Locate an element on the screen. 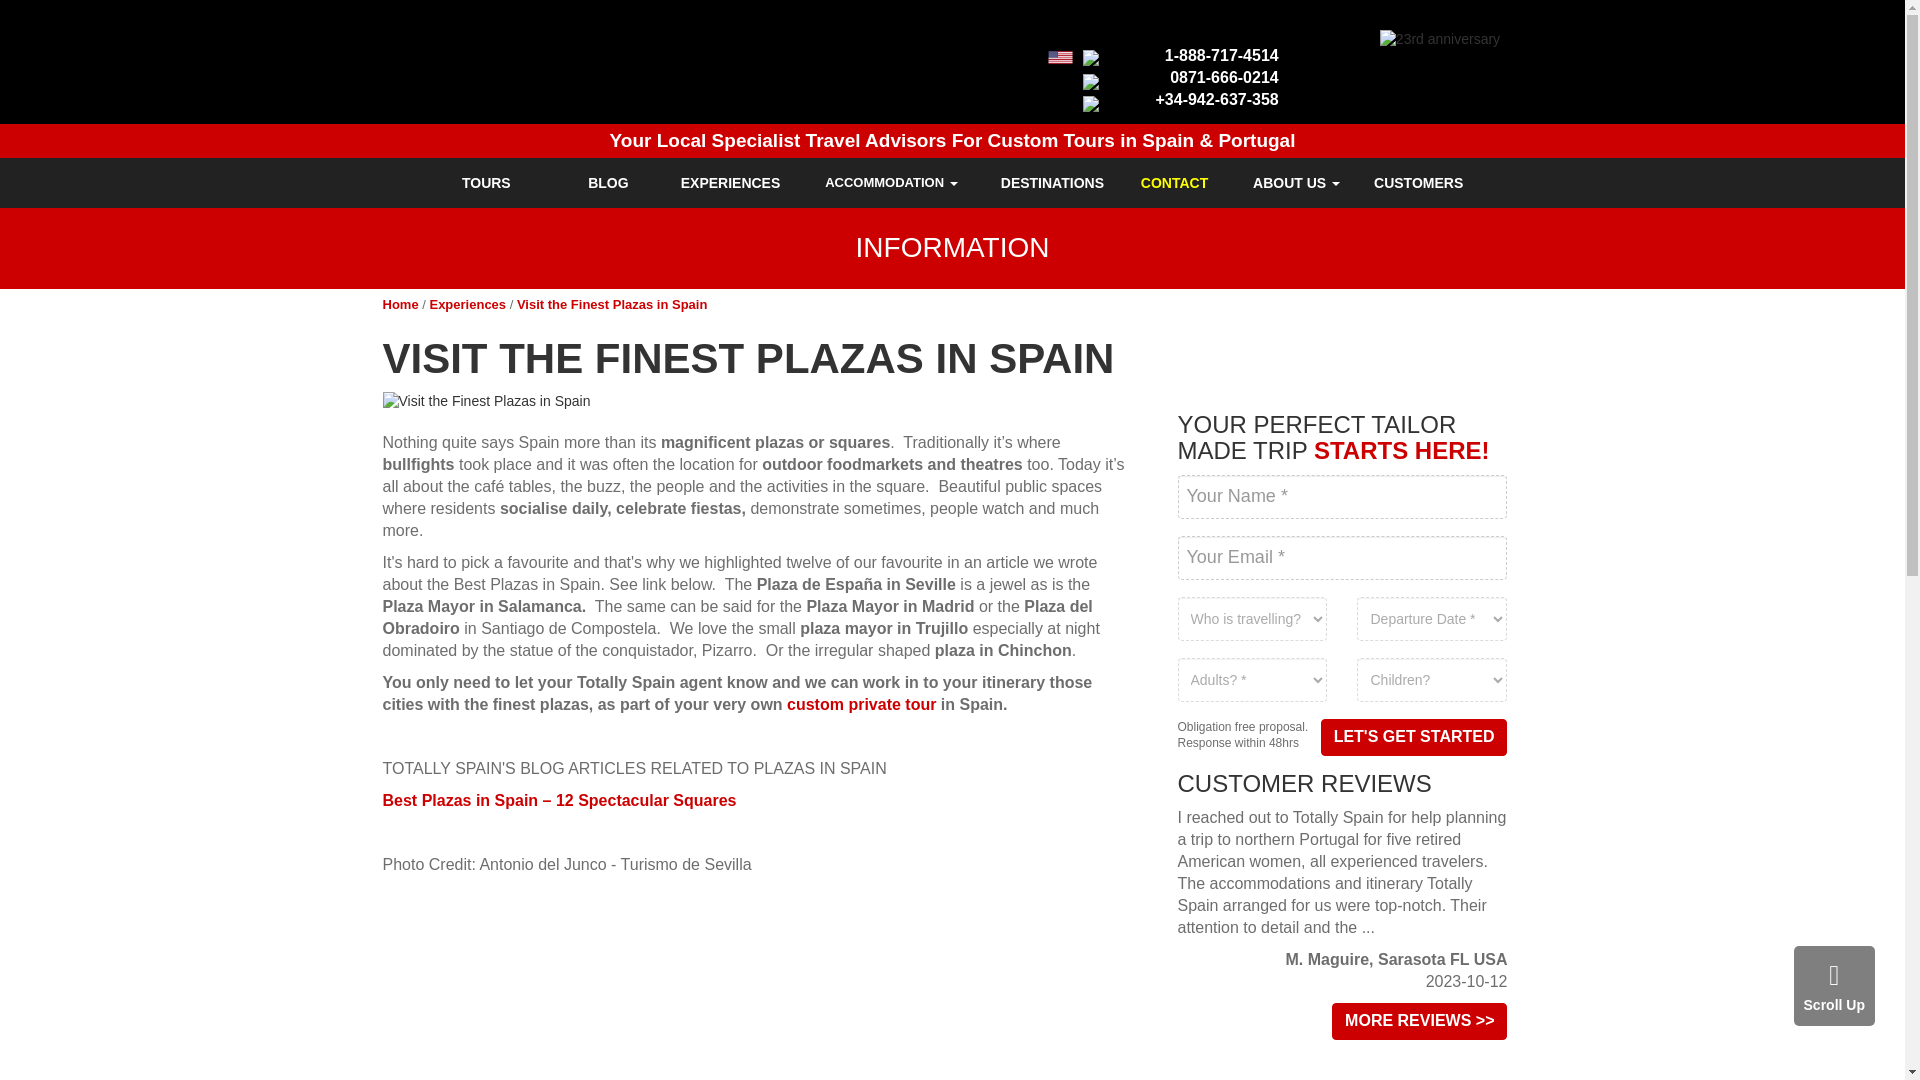 This screenshot has height=1080, width=1920. TOURS is located at coordinates (486, 182).